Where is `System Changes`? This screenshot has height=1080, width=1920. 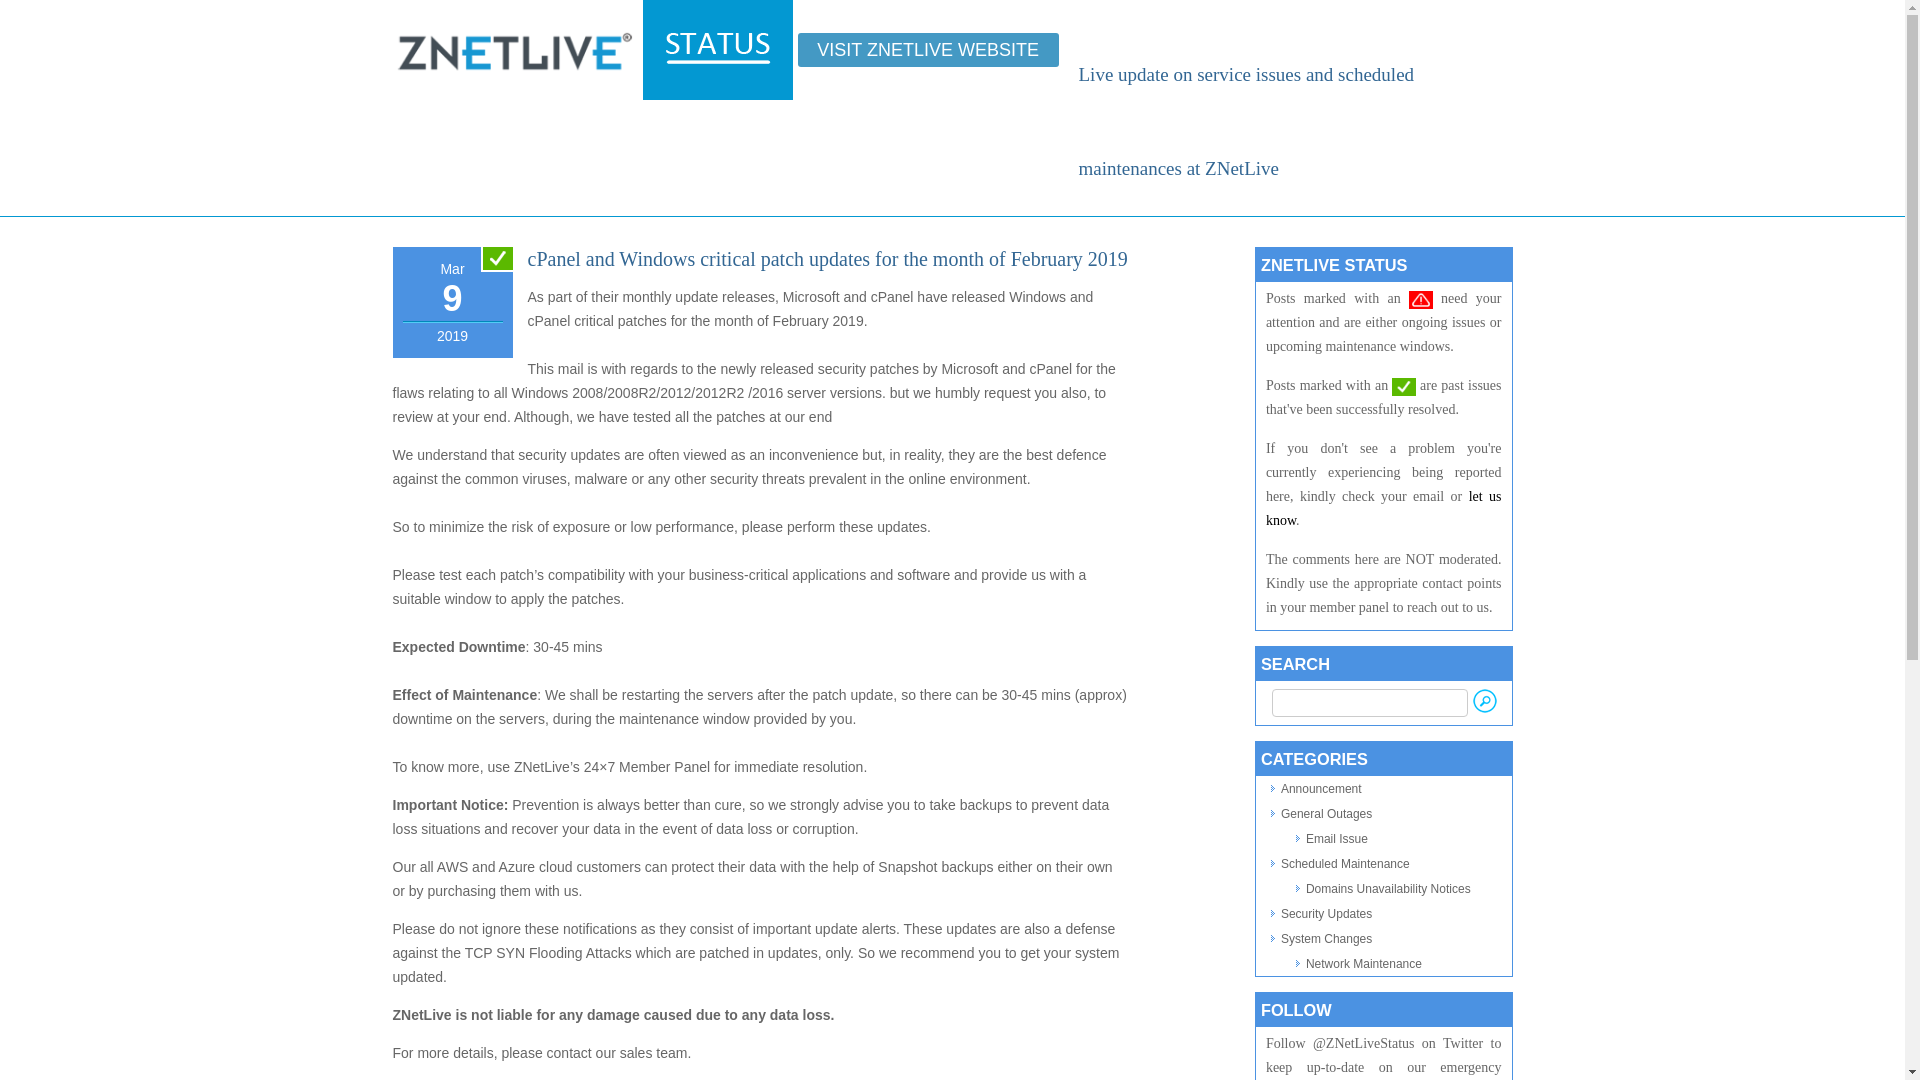
System Changes is located at coordinates (1326, 939).